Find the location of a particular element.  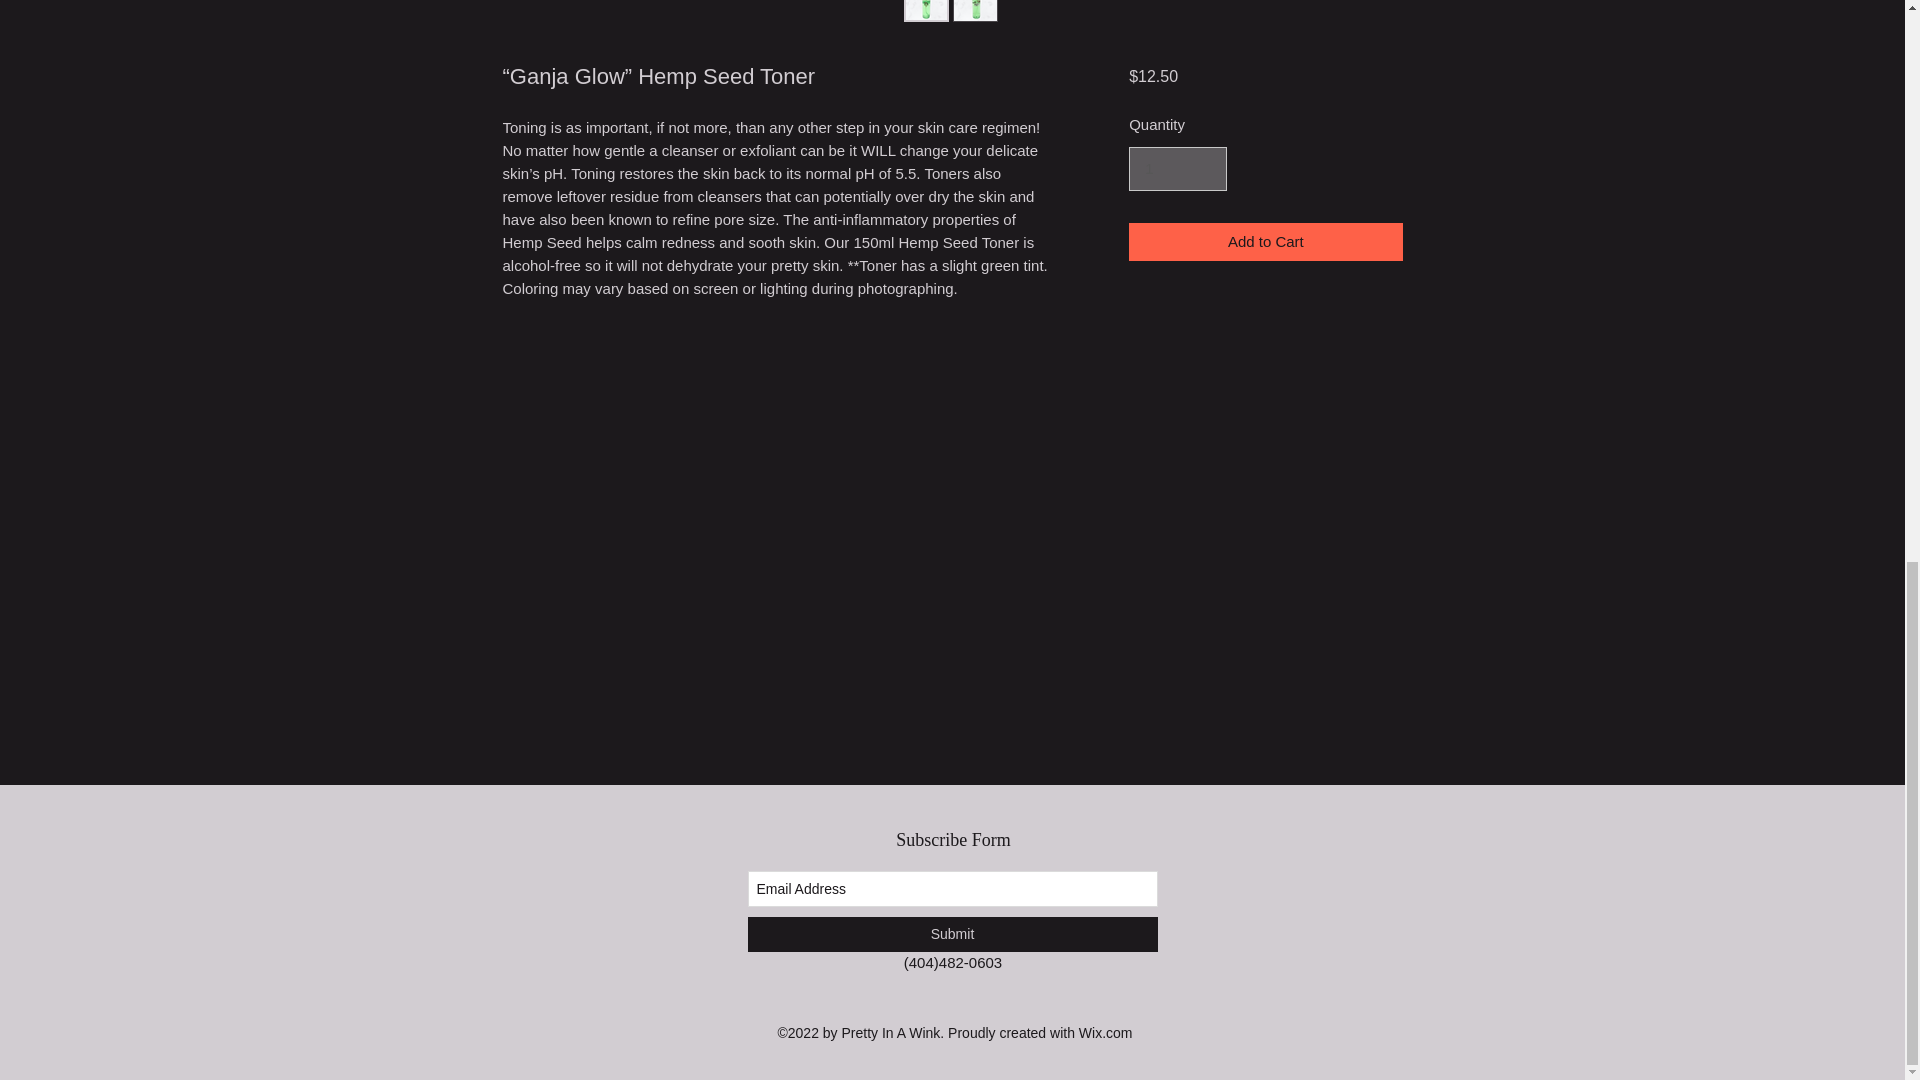

Add to Cart is located at coordinates (1264, 242).